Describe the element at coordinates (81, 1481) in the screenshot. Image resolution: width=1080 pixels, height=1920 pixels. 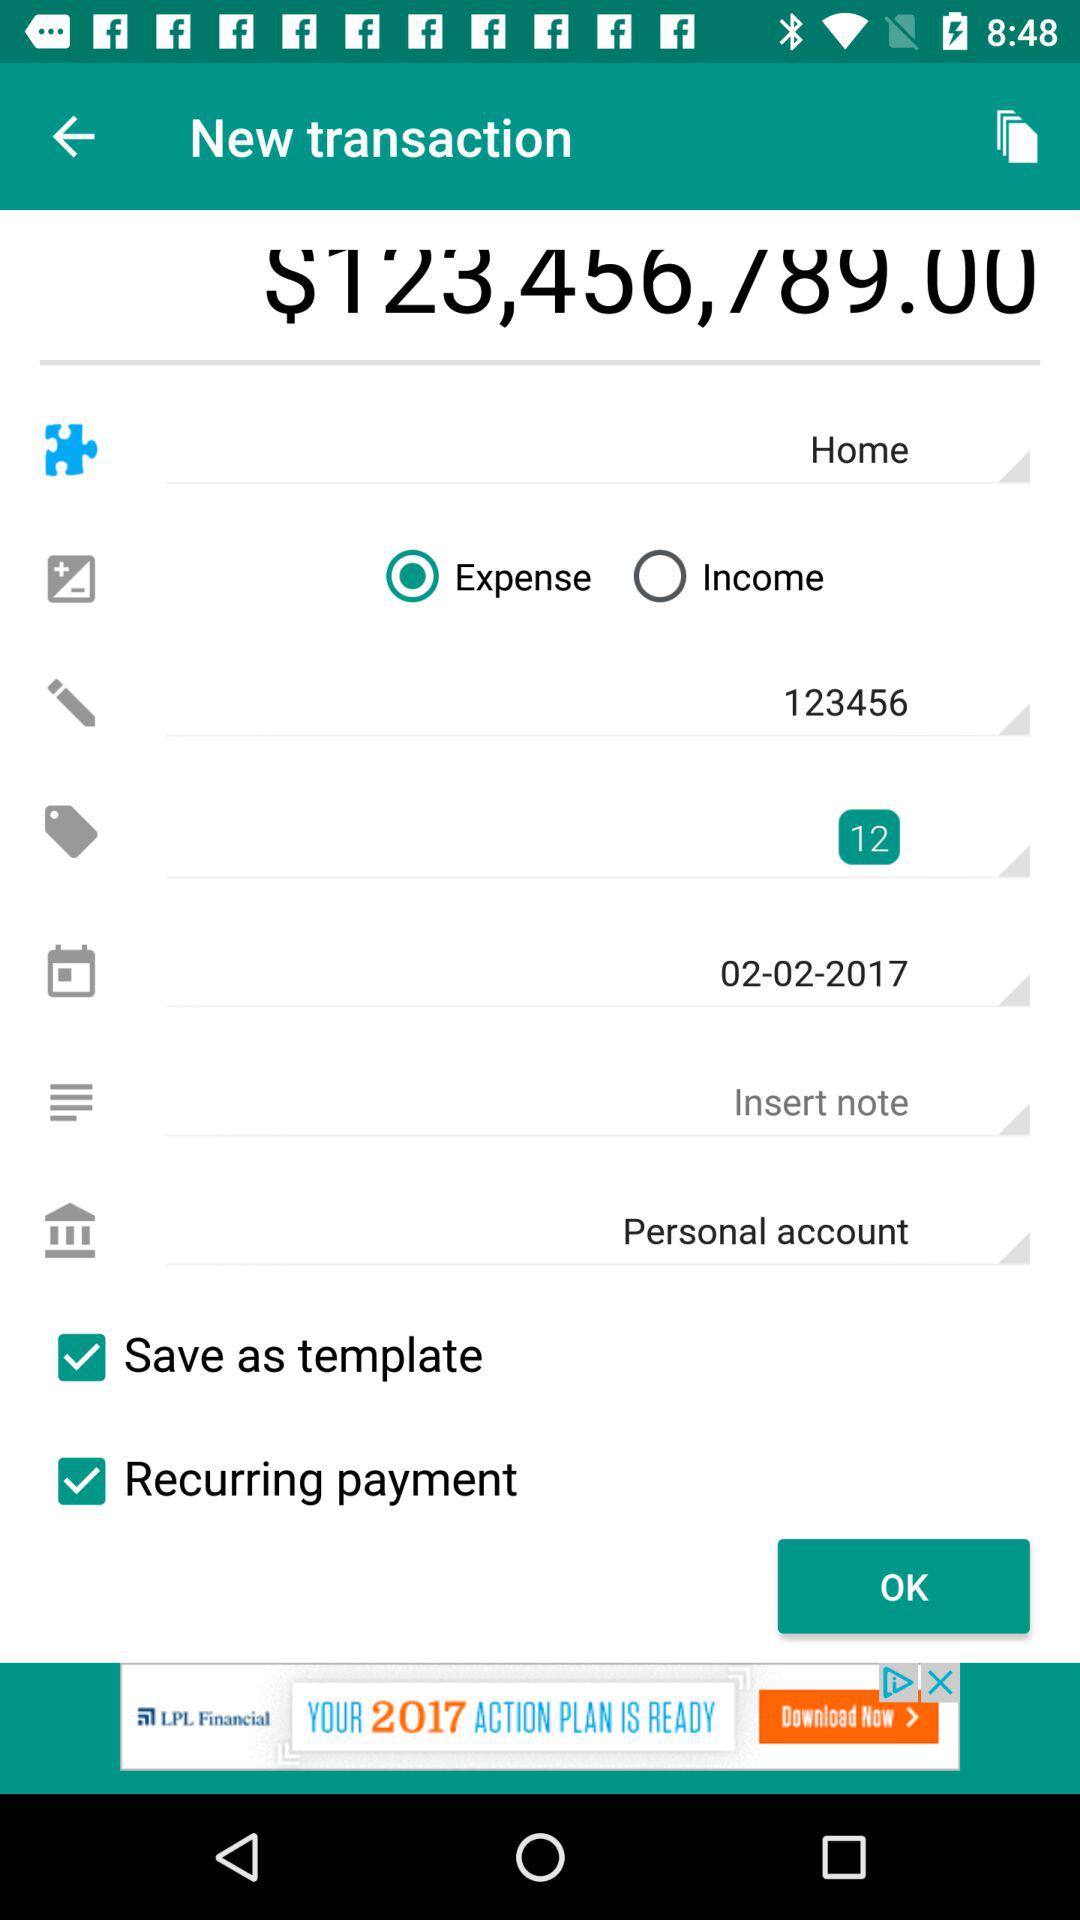
I see `toggle recurring payment` at that location.